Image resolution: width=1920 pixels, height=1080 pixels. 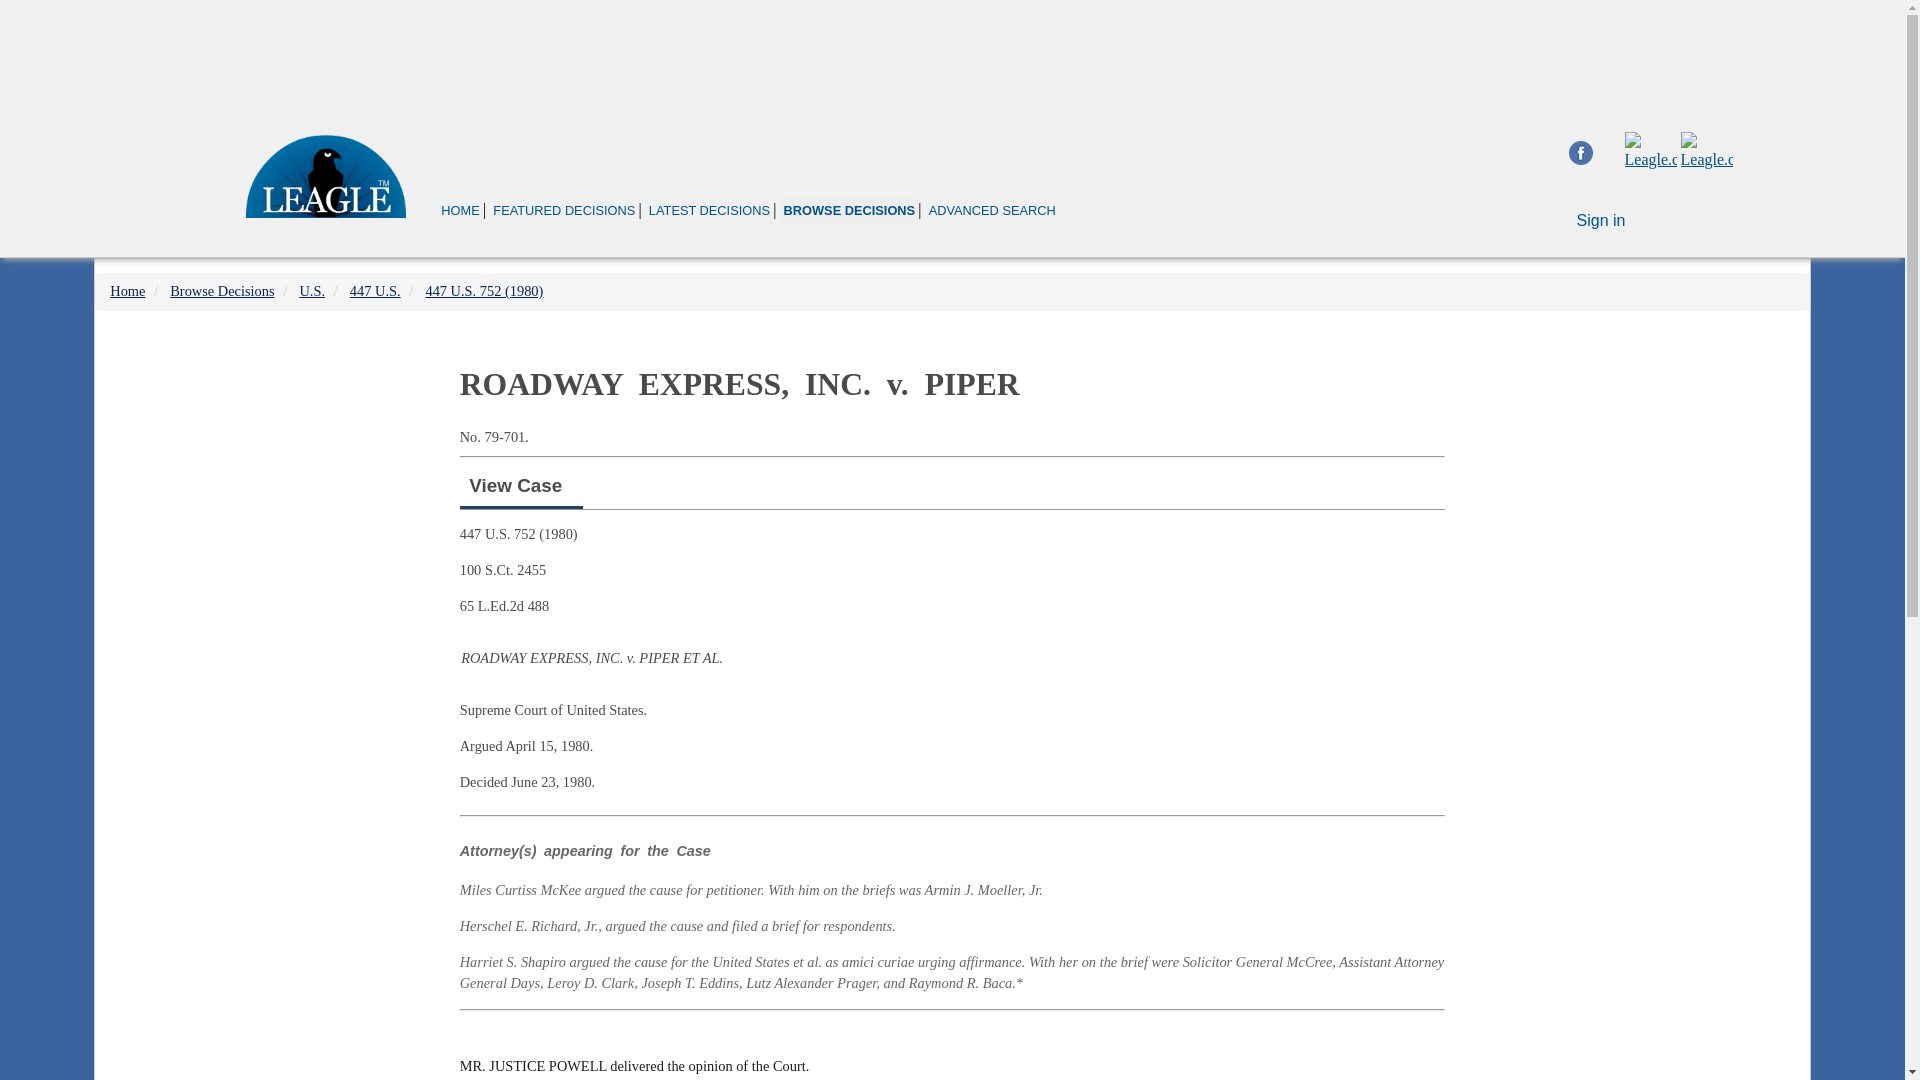 I want to click on Home, so click(x=127, y=290).